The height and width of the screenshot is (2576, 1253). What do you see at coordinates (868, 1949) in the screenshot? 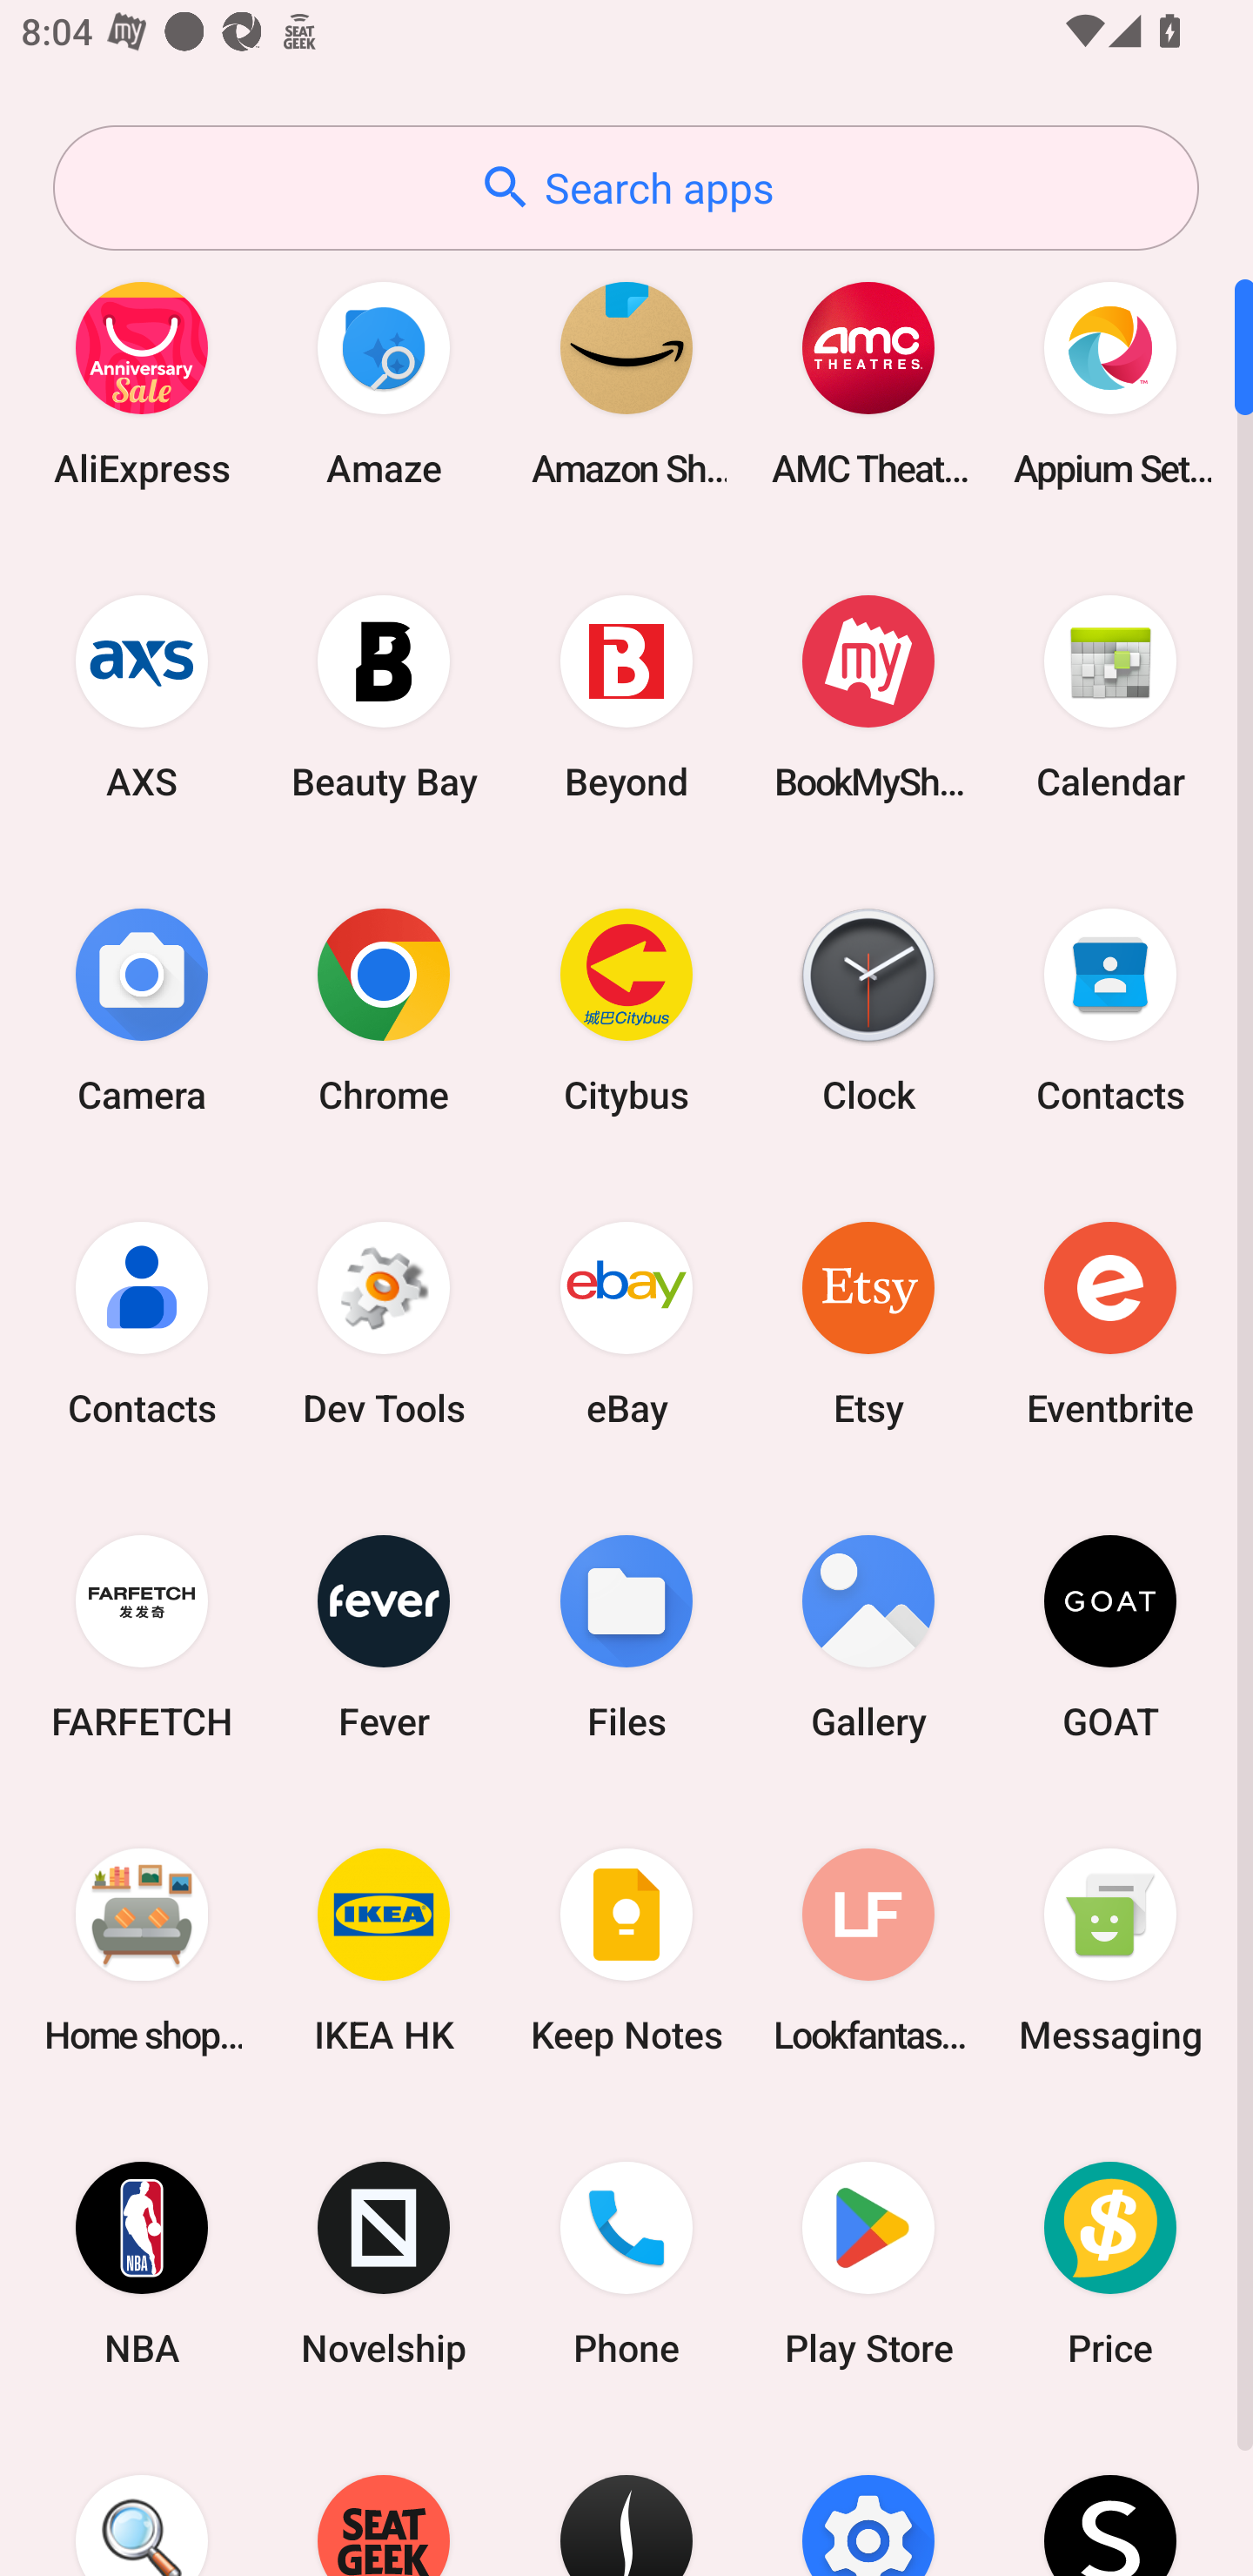
I see `Lookfantastic` at bounding box center [868, 1949].